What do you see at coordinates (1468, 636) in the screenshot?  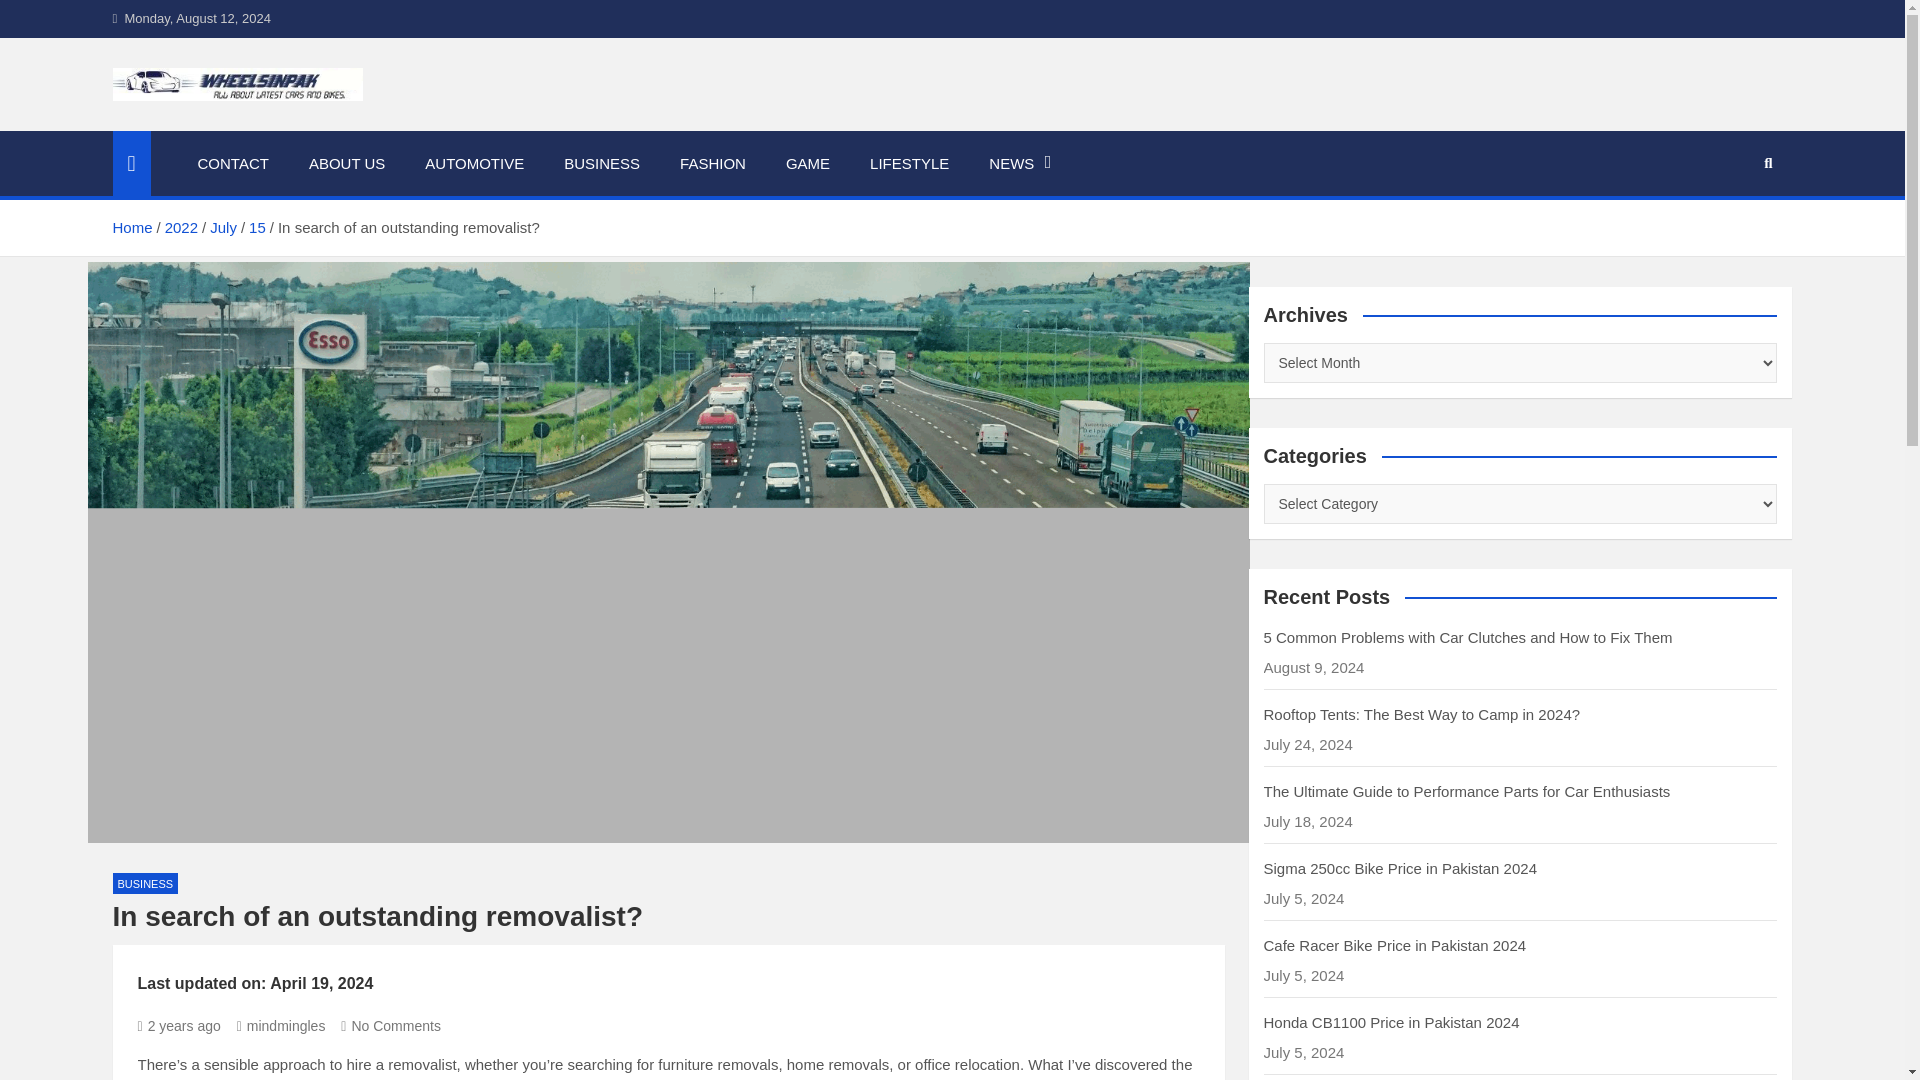 I see `5 Common Problems with Car Clutches and How to Fix Them` at bounding box center [1468, 636].